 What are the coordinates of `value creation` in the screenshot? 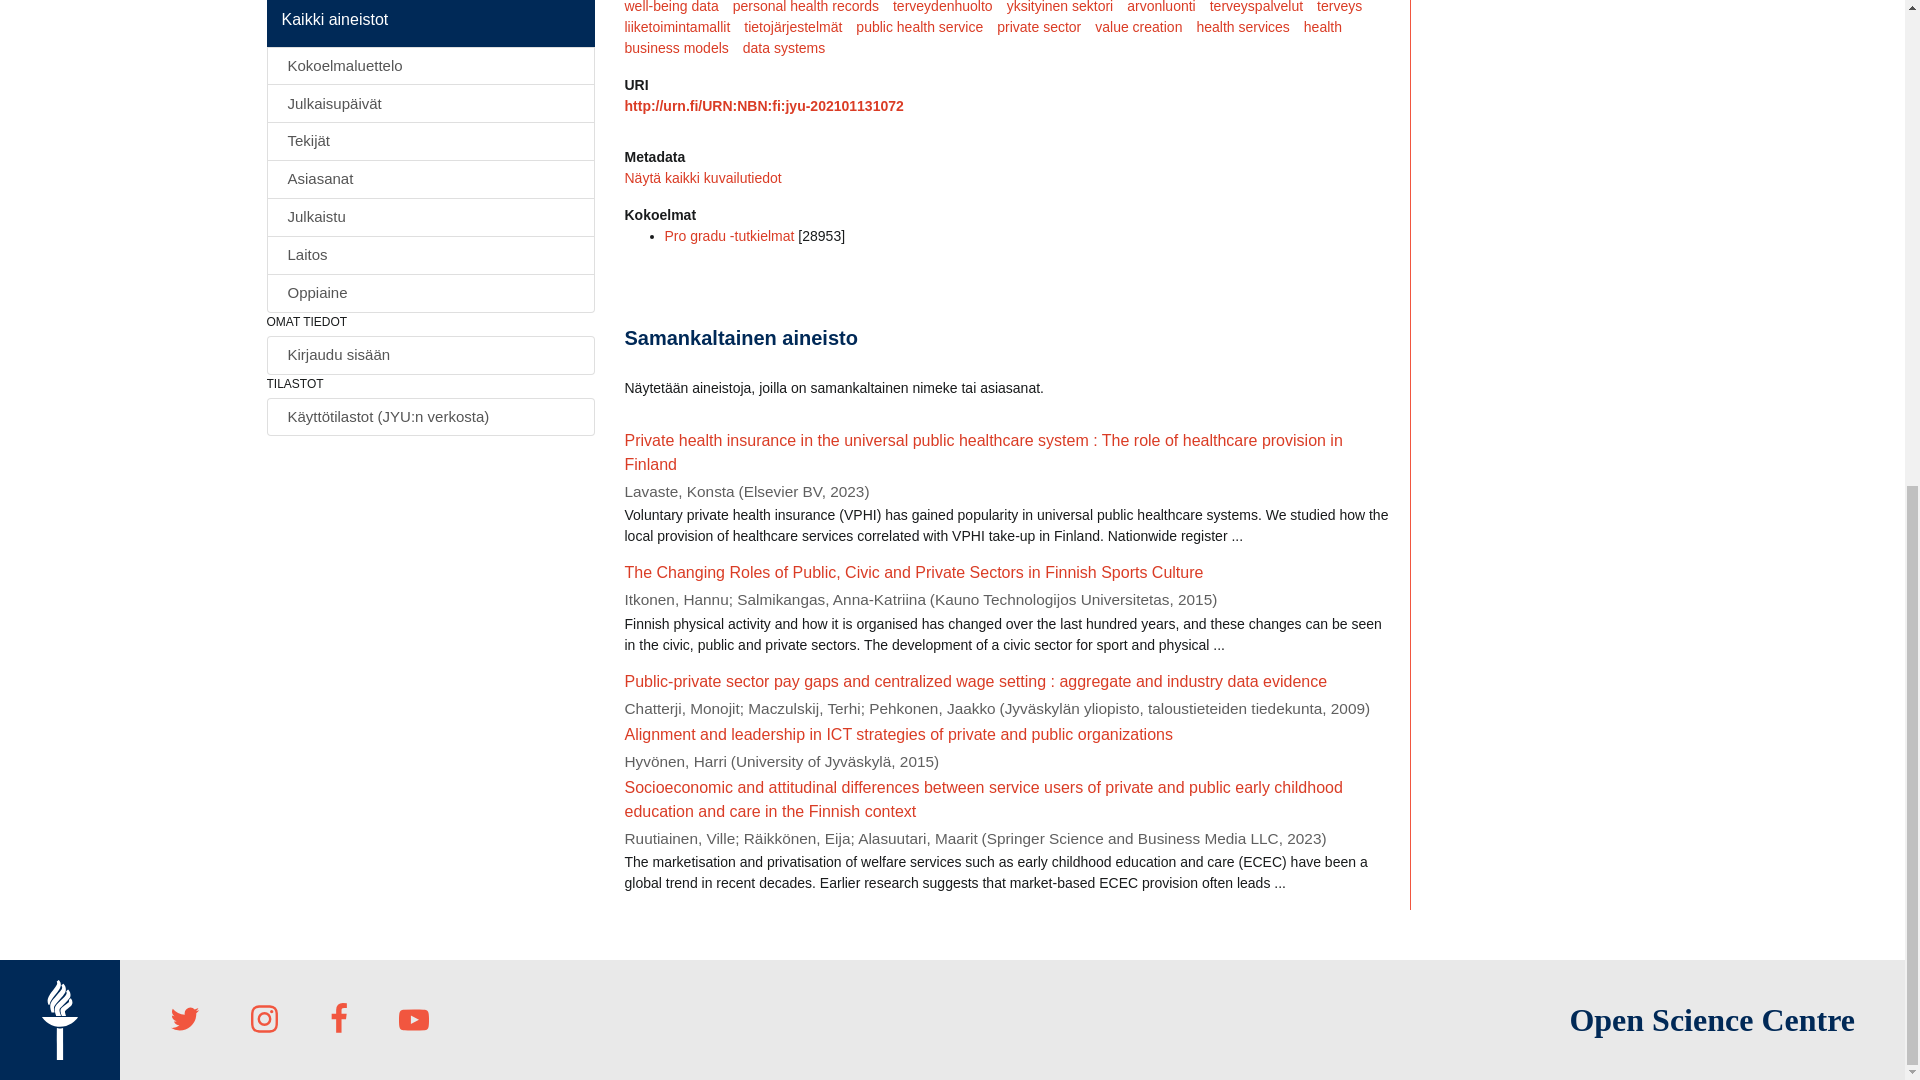 It's located at (1145, 27).